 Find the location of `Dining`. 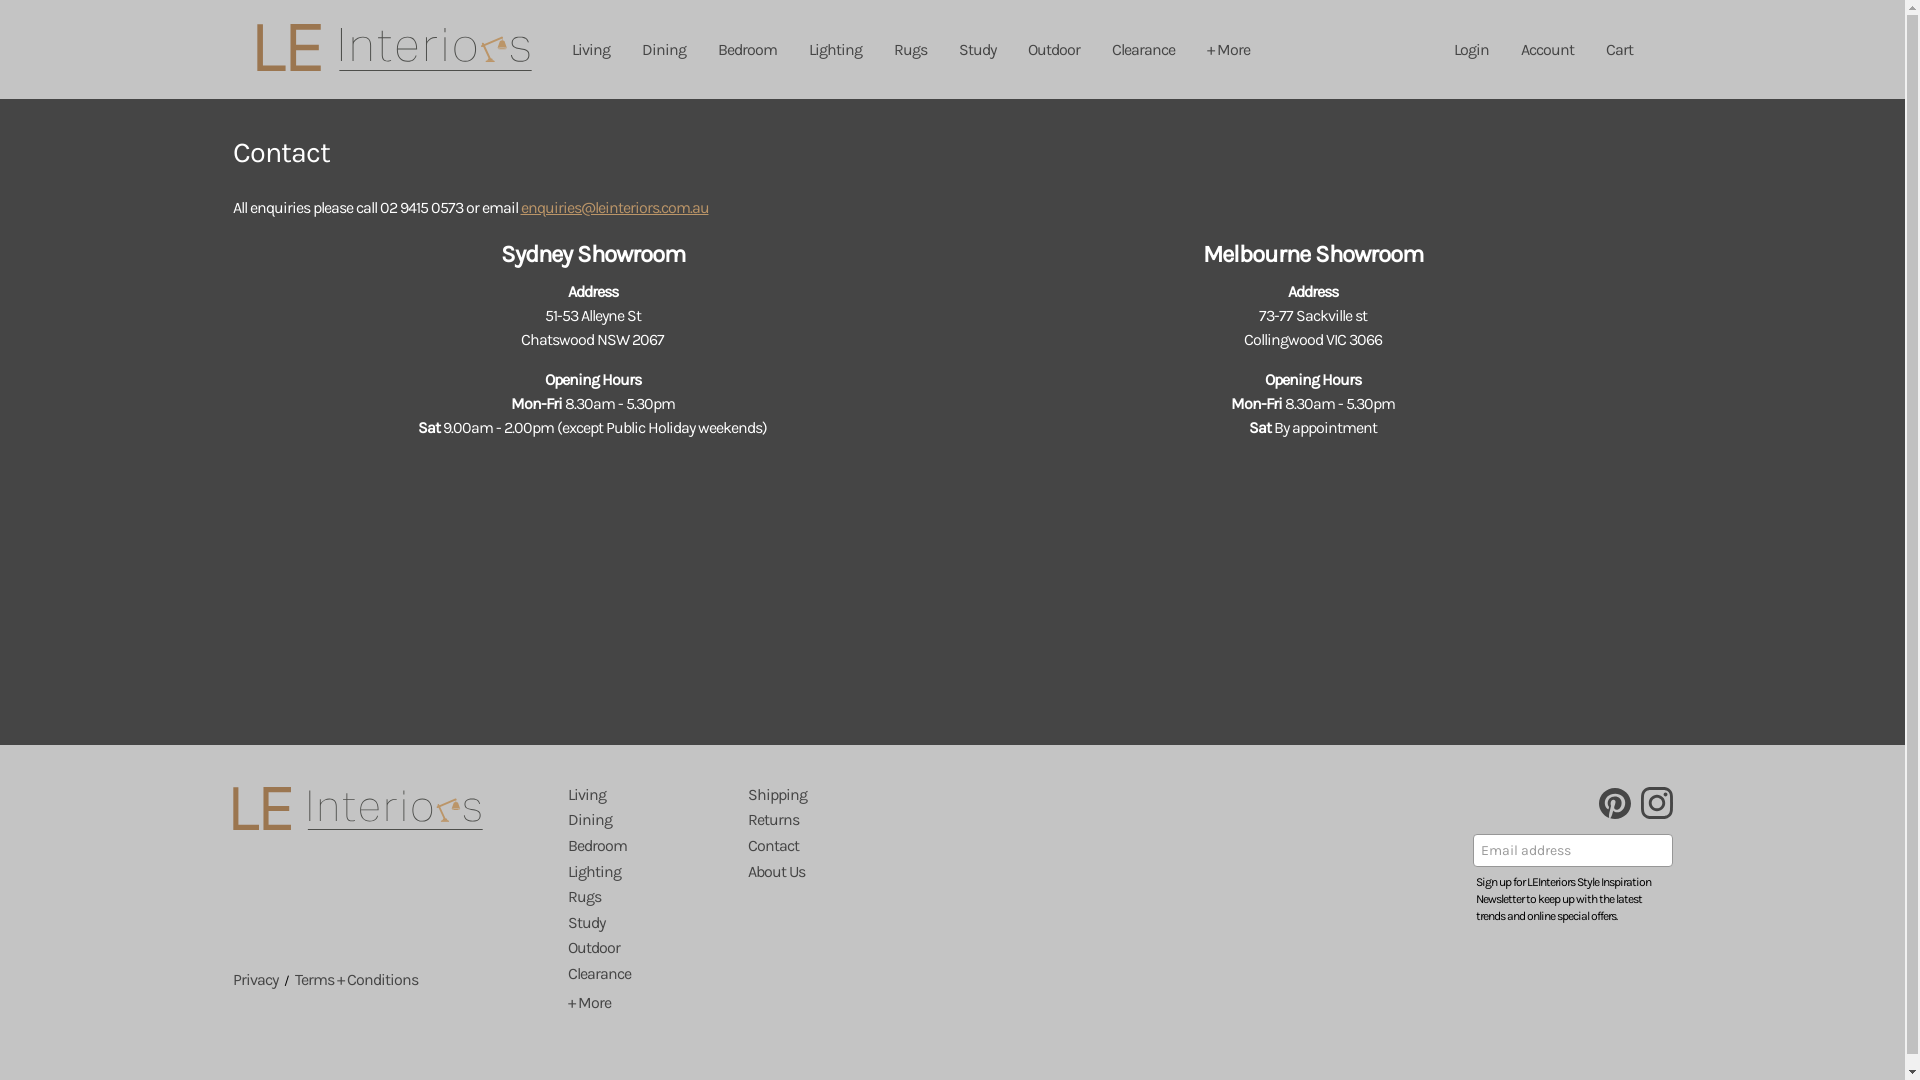

Dining is located at coordinates (664, 50).